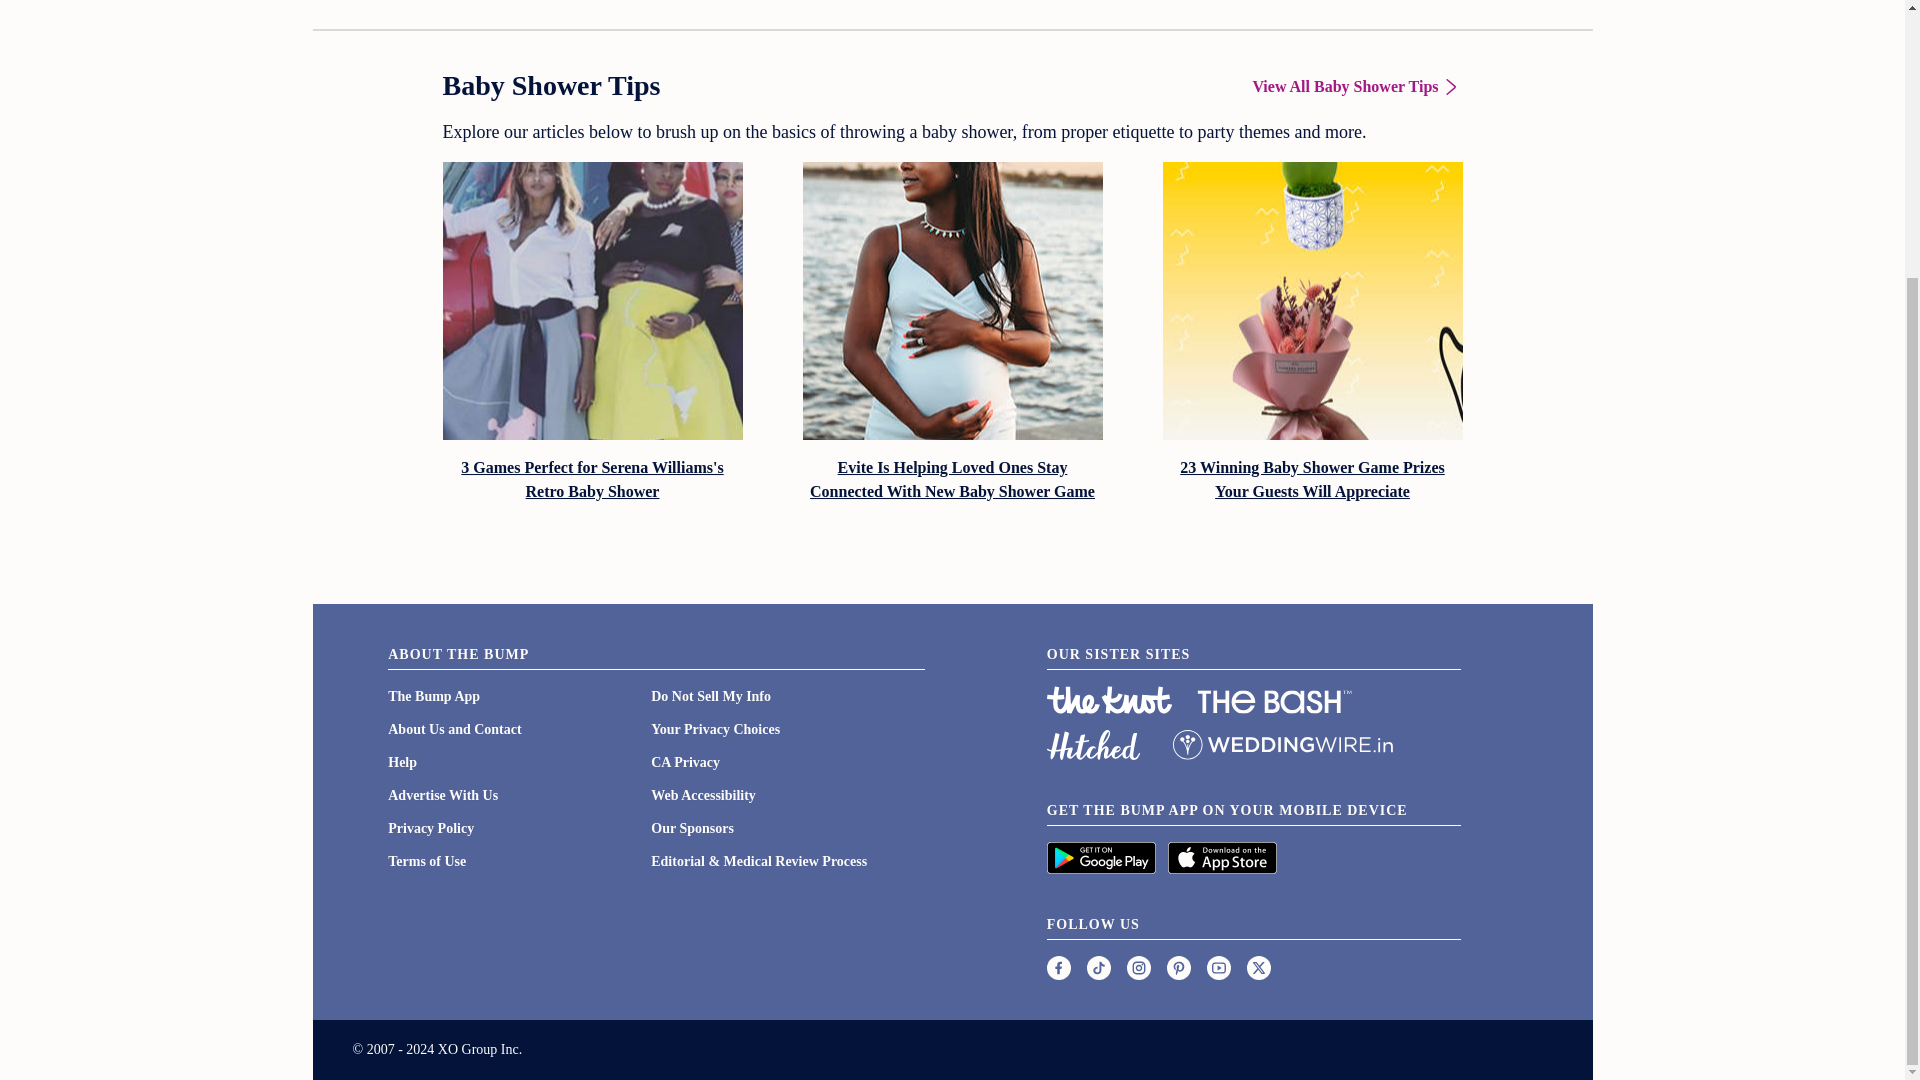 Image resolution: width=1920 pixels, height=1080 pixels. I want to click on Your Privacy Choices, so click(714, 729).